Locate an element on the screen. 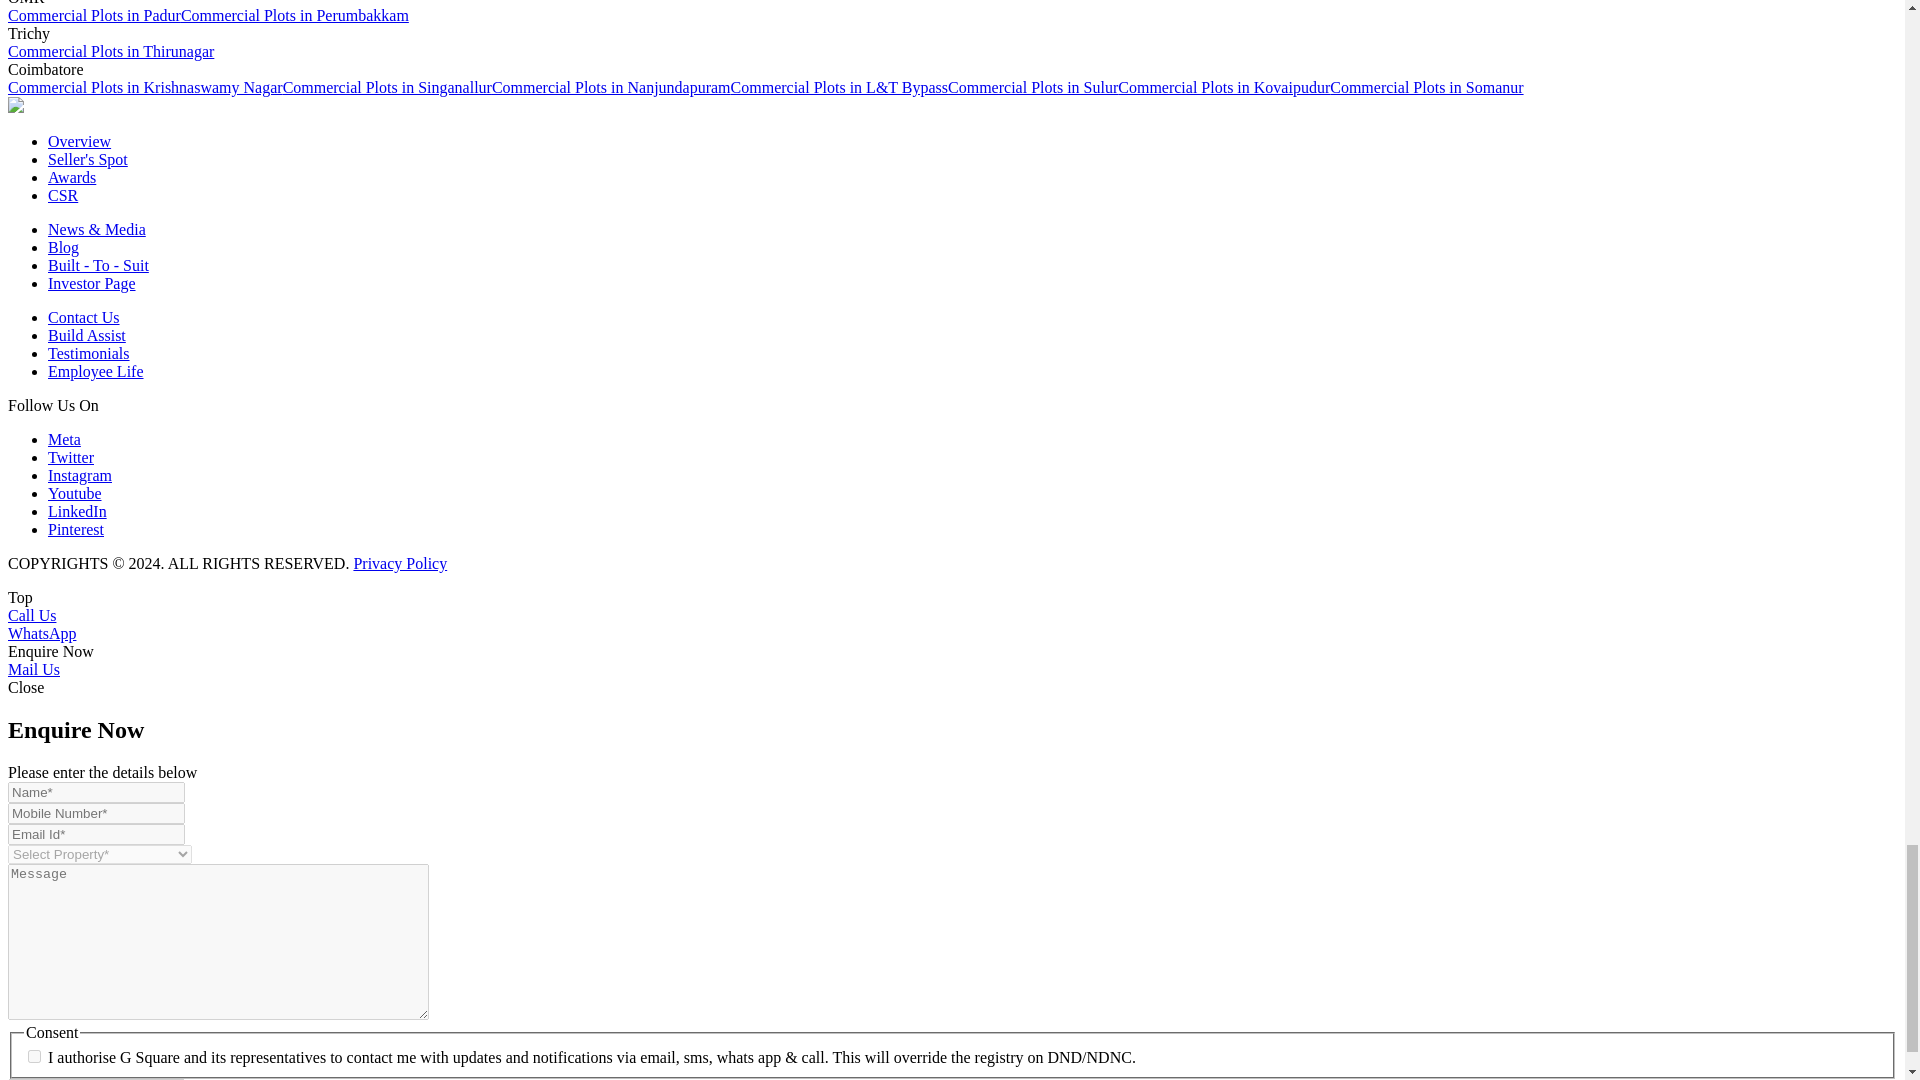  Top is located at coordinates (20, 596).